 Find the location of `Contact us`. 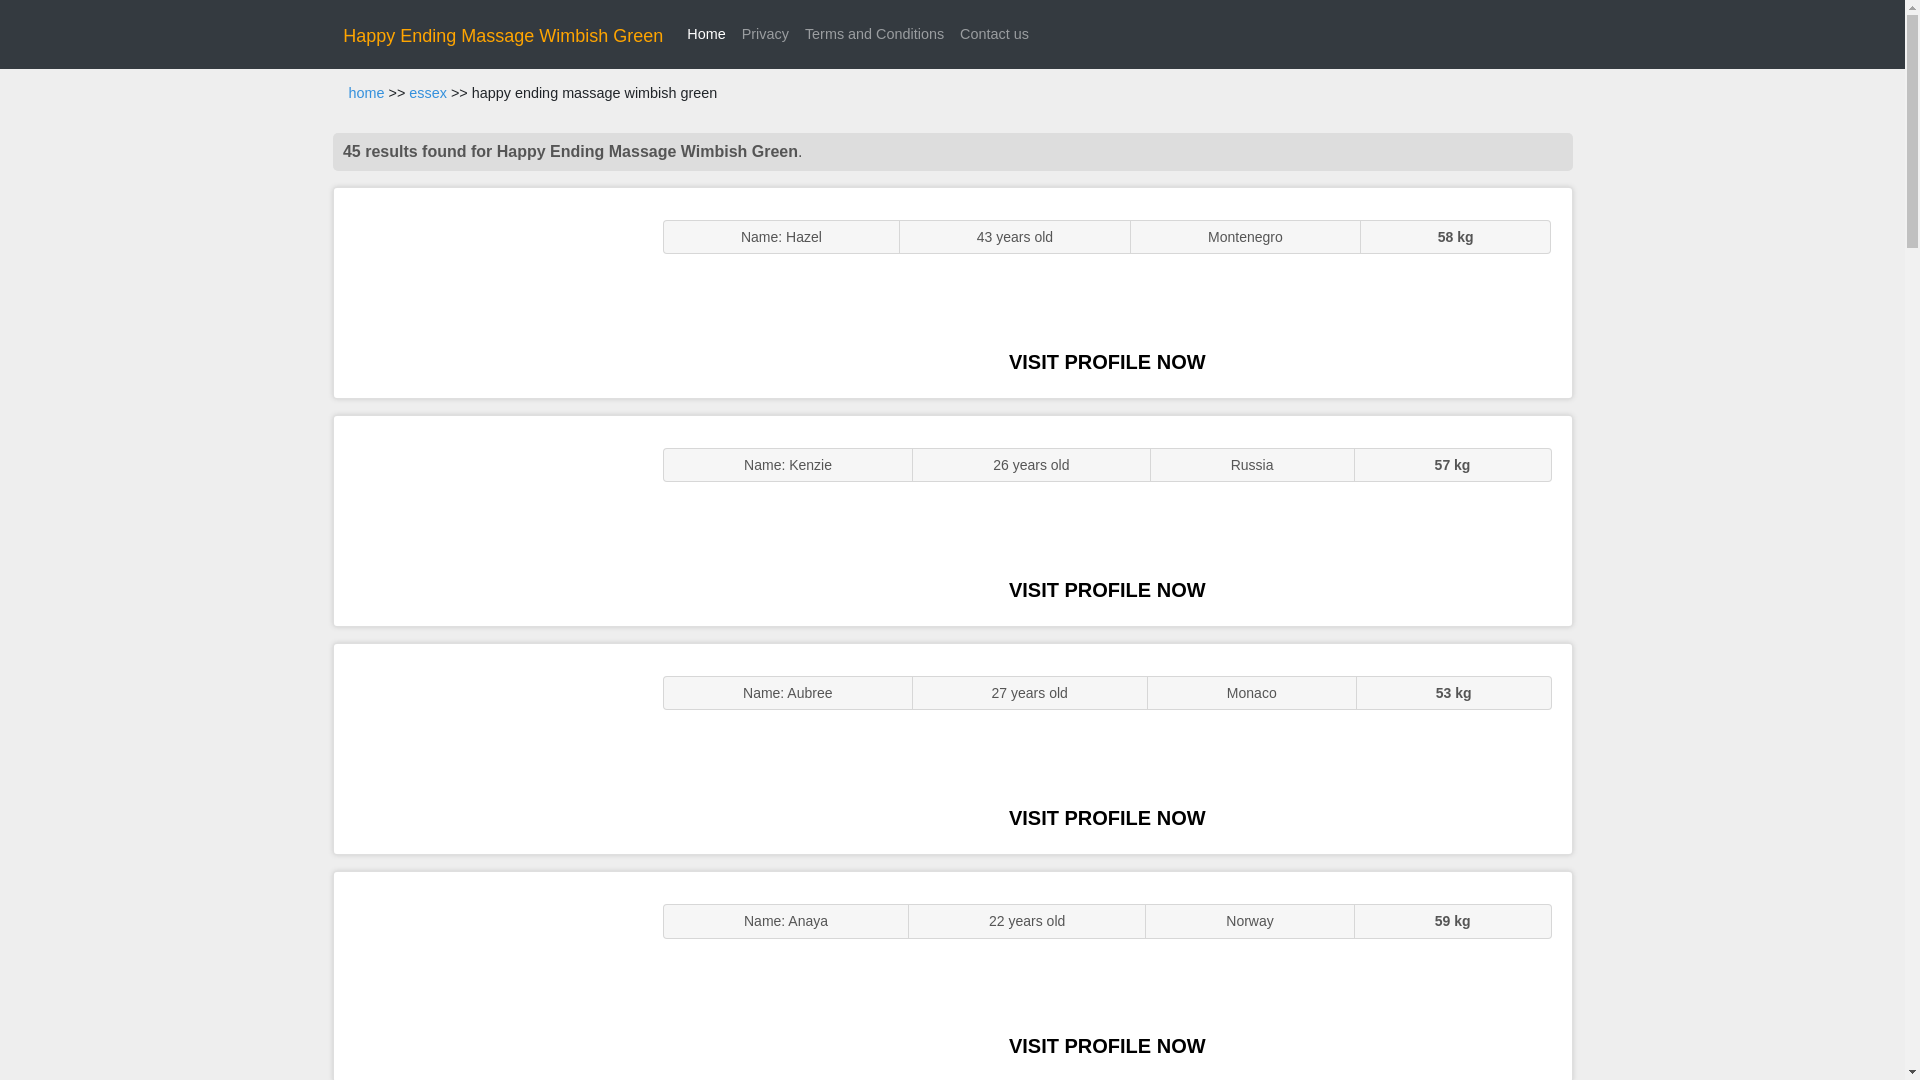

Contact us is located at coordinates (994, 34).